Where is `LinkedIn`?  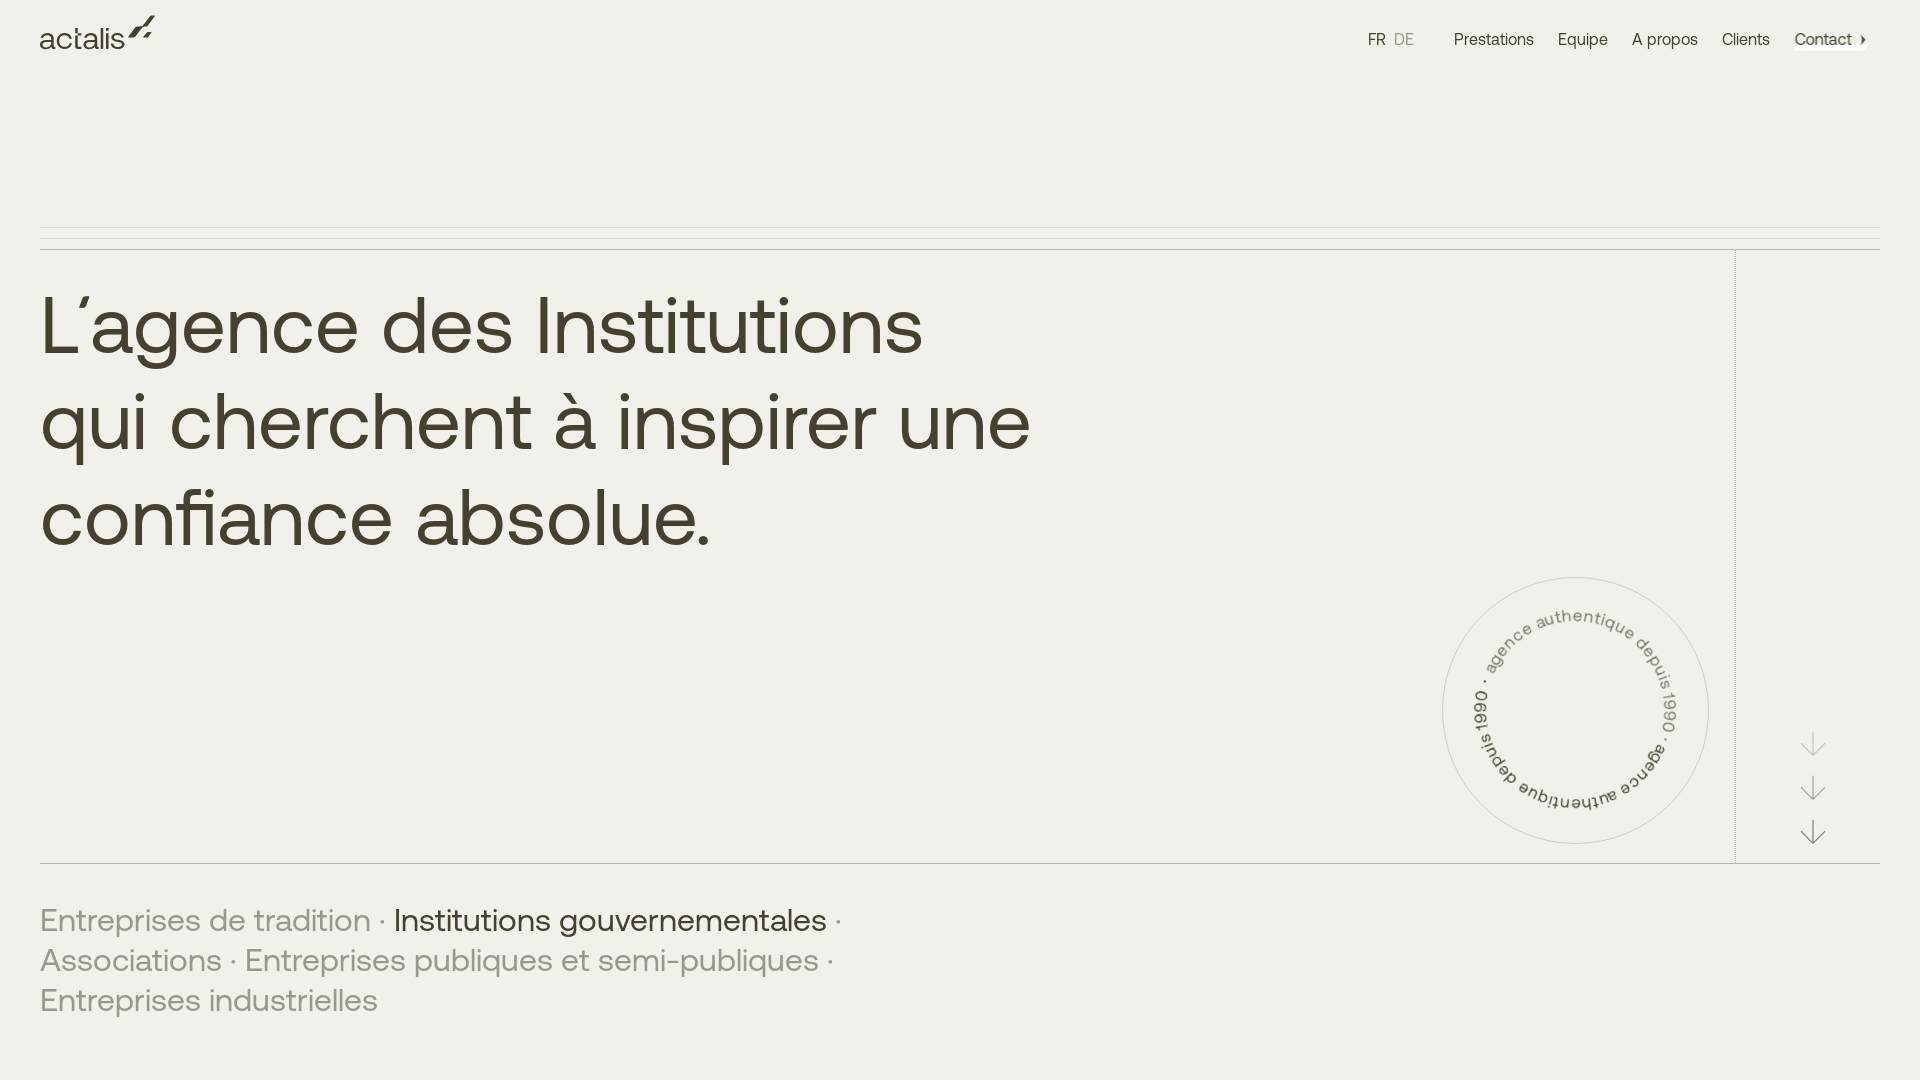
LinkedIn is located at coordinates (268, 978).